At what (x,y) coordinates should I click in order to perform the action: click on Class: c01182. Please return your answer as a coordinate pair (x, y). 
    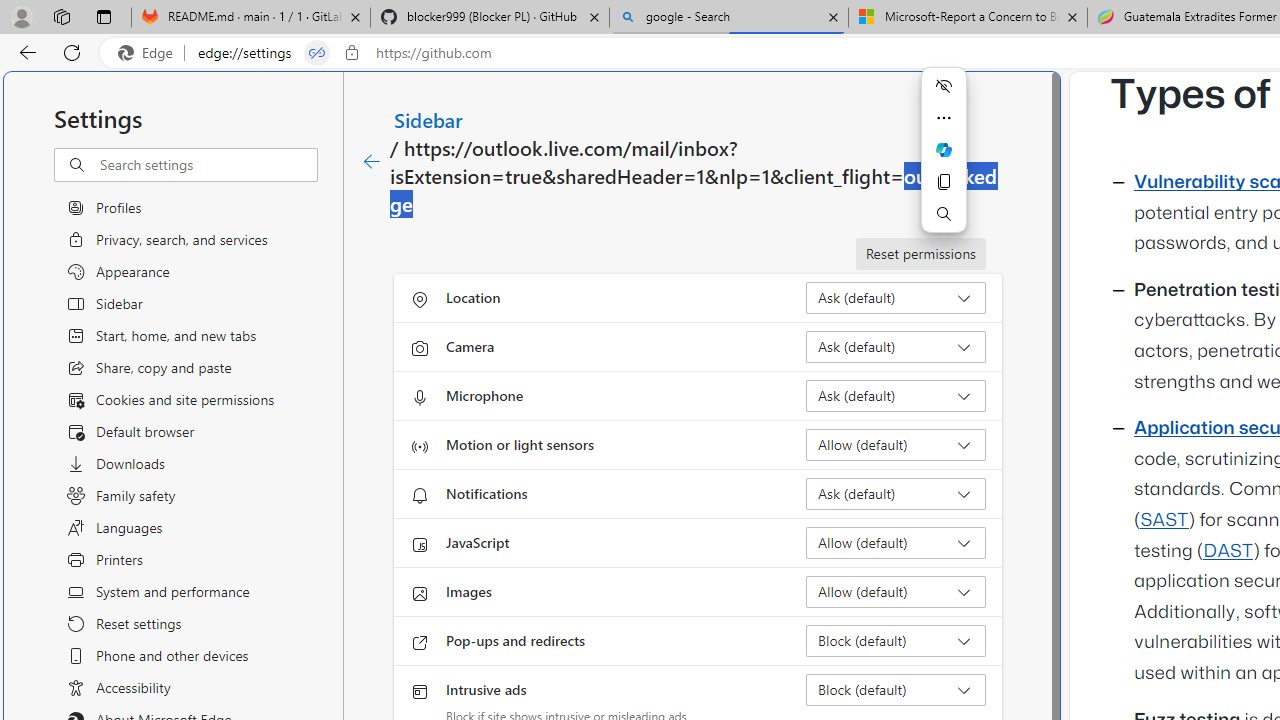
    Looking at the image, I should click on (372, 162).